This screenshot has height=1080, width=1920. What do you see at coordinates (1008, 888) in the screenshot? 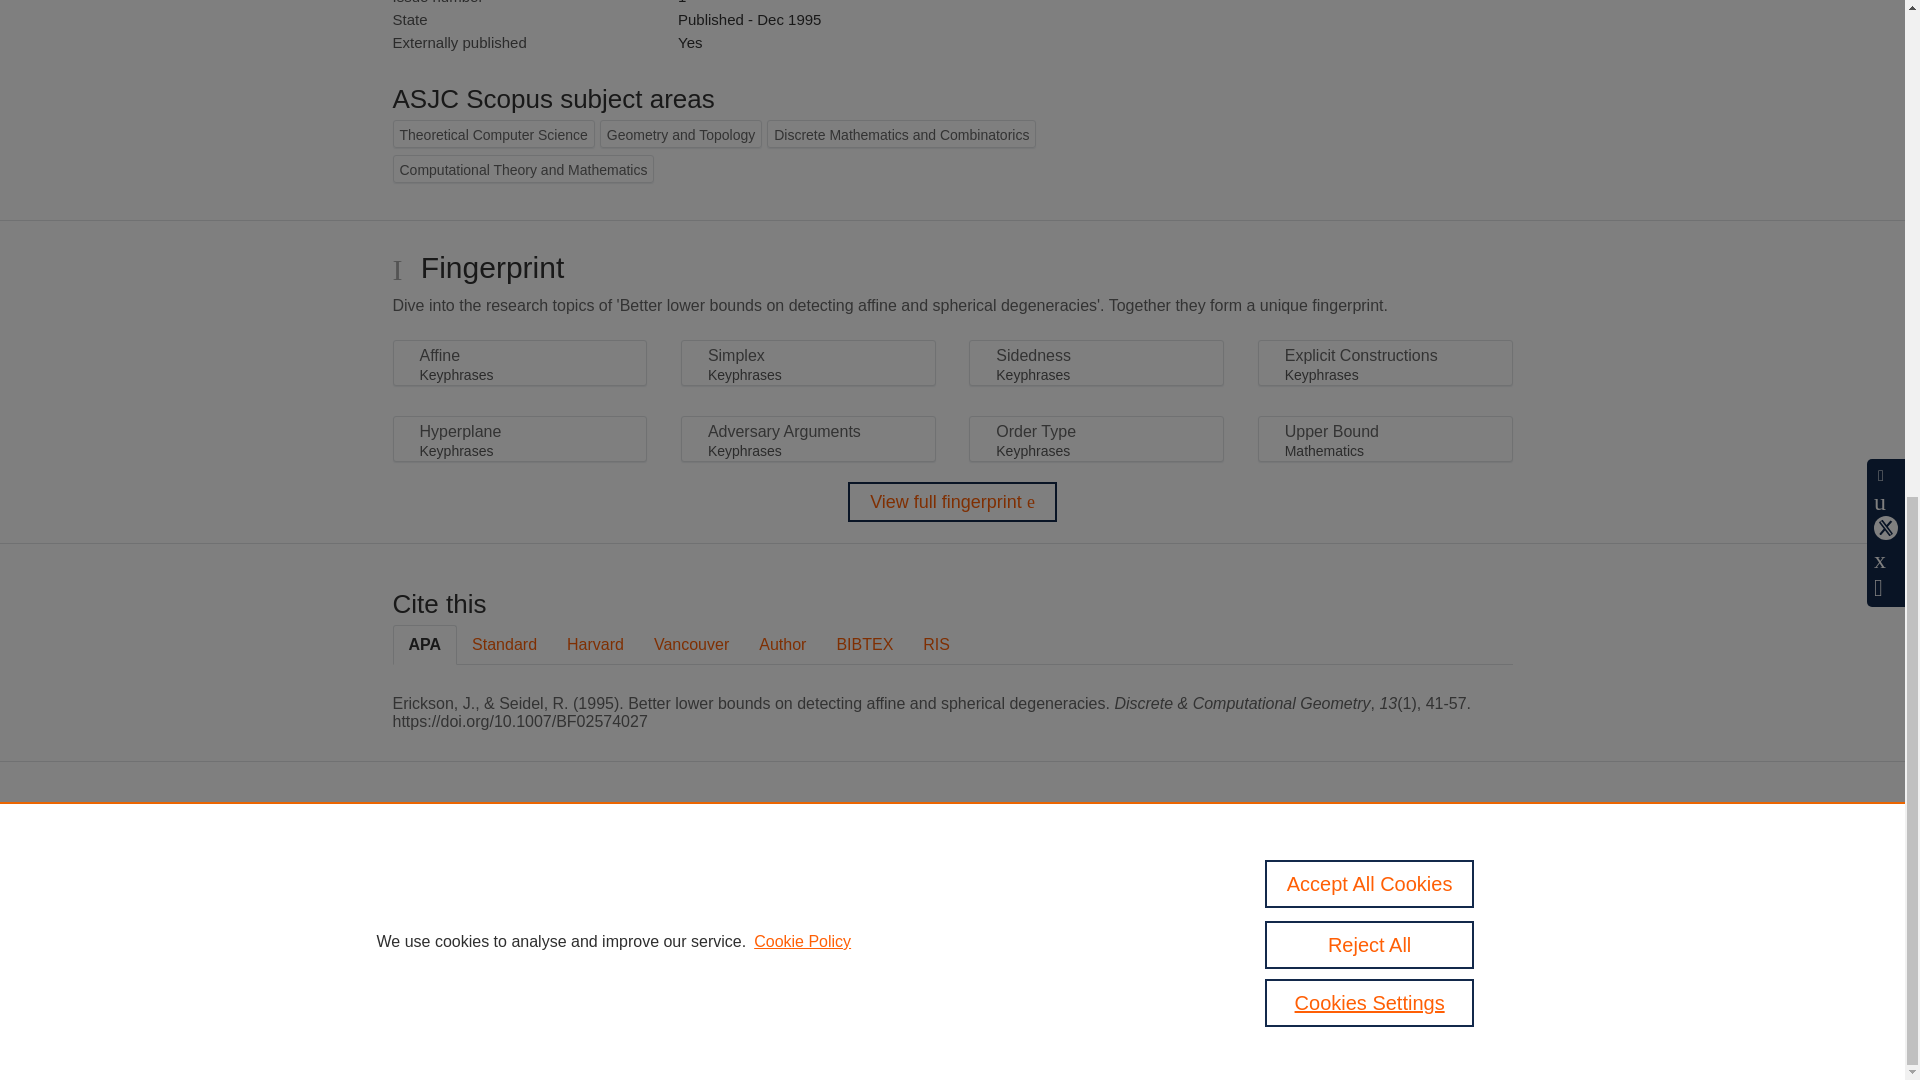
I see `Elsevier B.V.` at bounding box center [1008, 888].